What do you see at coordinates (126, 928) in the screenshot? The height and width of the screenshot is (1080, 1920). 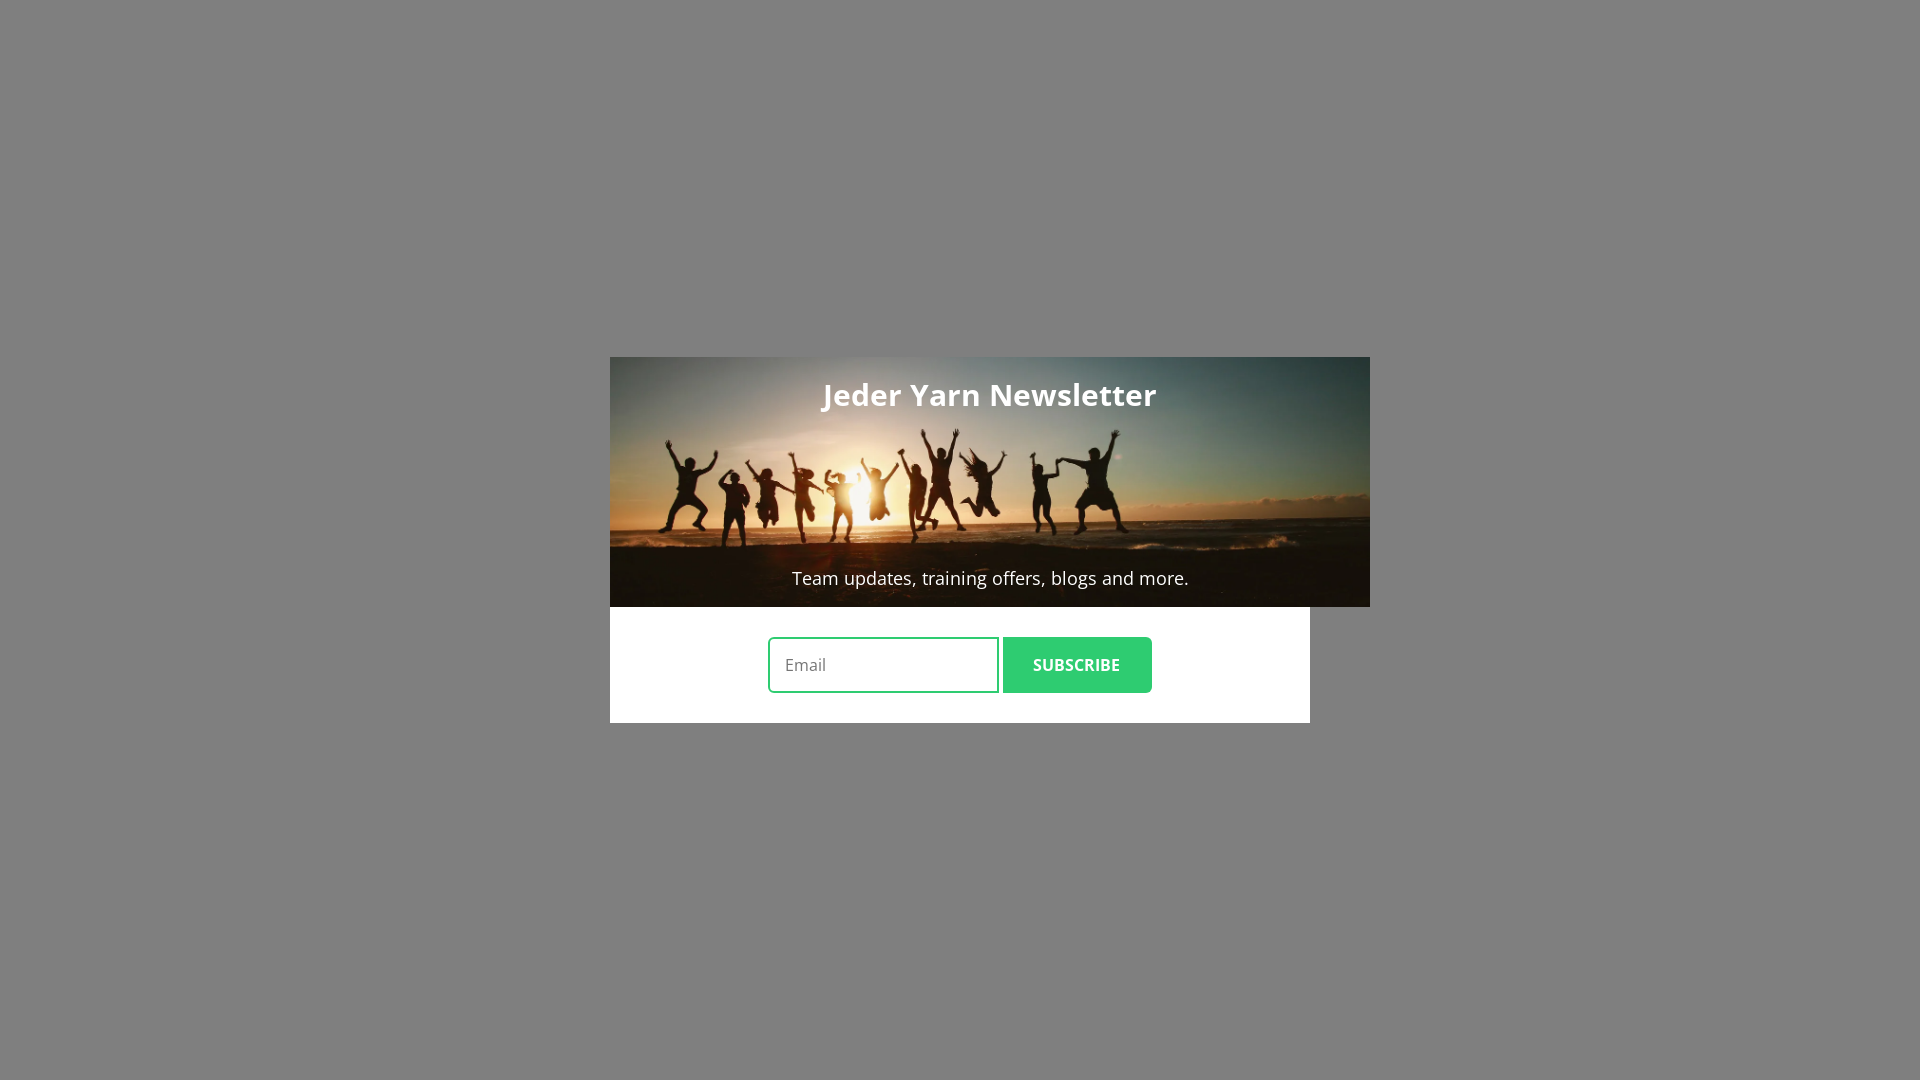 I see `Governance` at bounding box center [126, 928].